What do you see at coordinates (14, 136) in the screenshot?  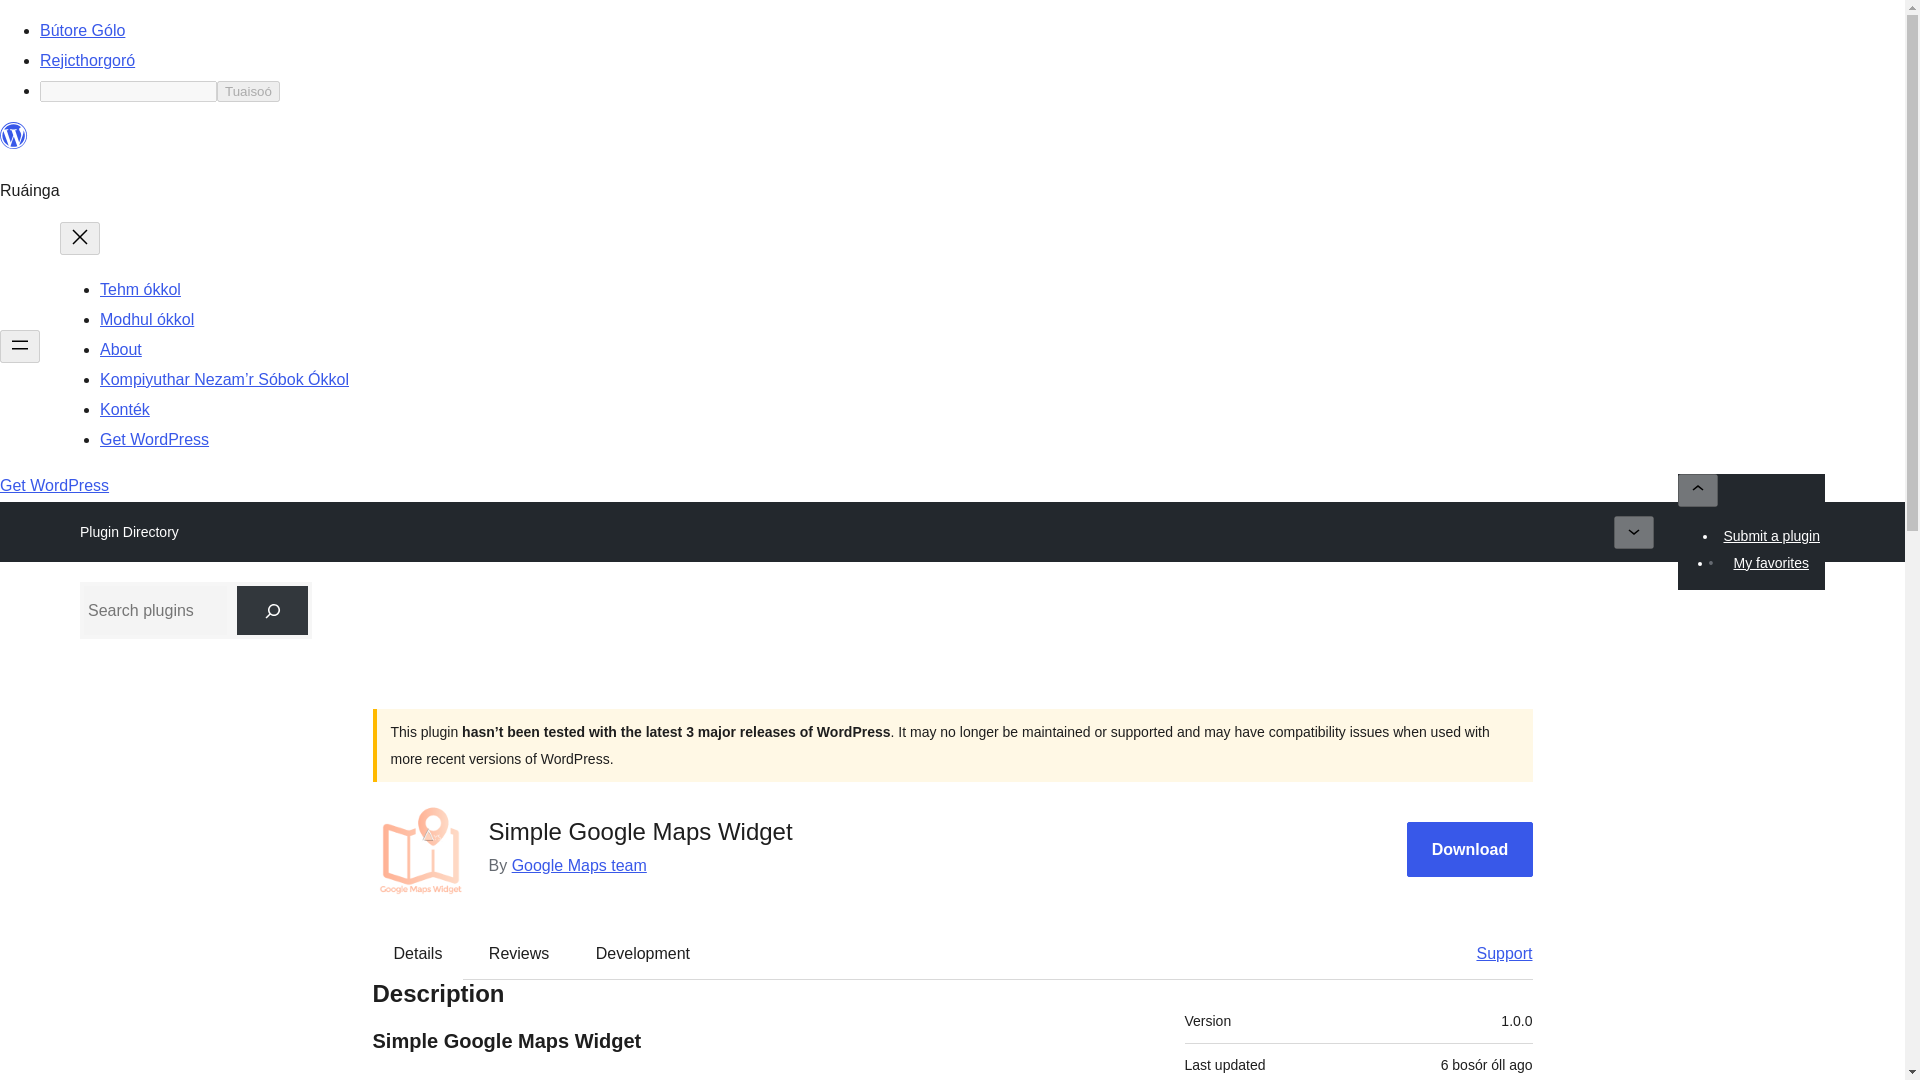 I see `WordPress.org` at bounding box center [14, 136].